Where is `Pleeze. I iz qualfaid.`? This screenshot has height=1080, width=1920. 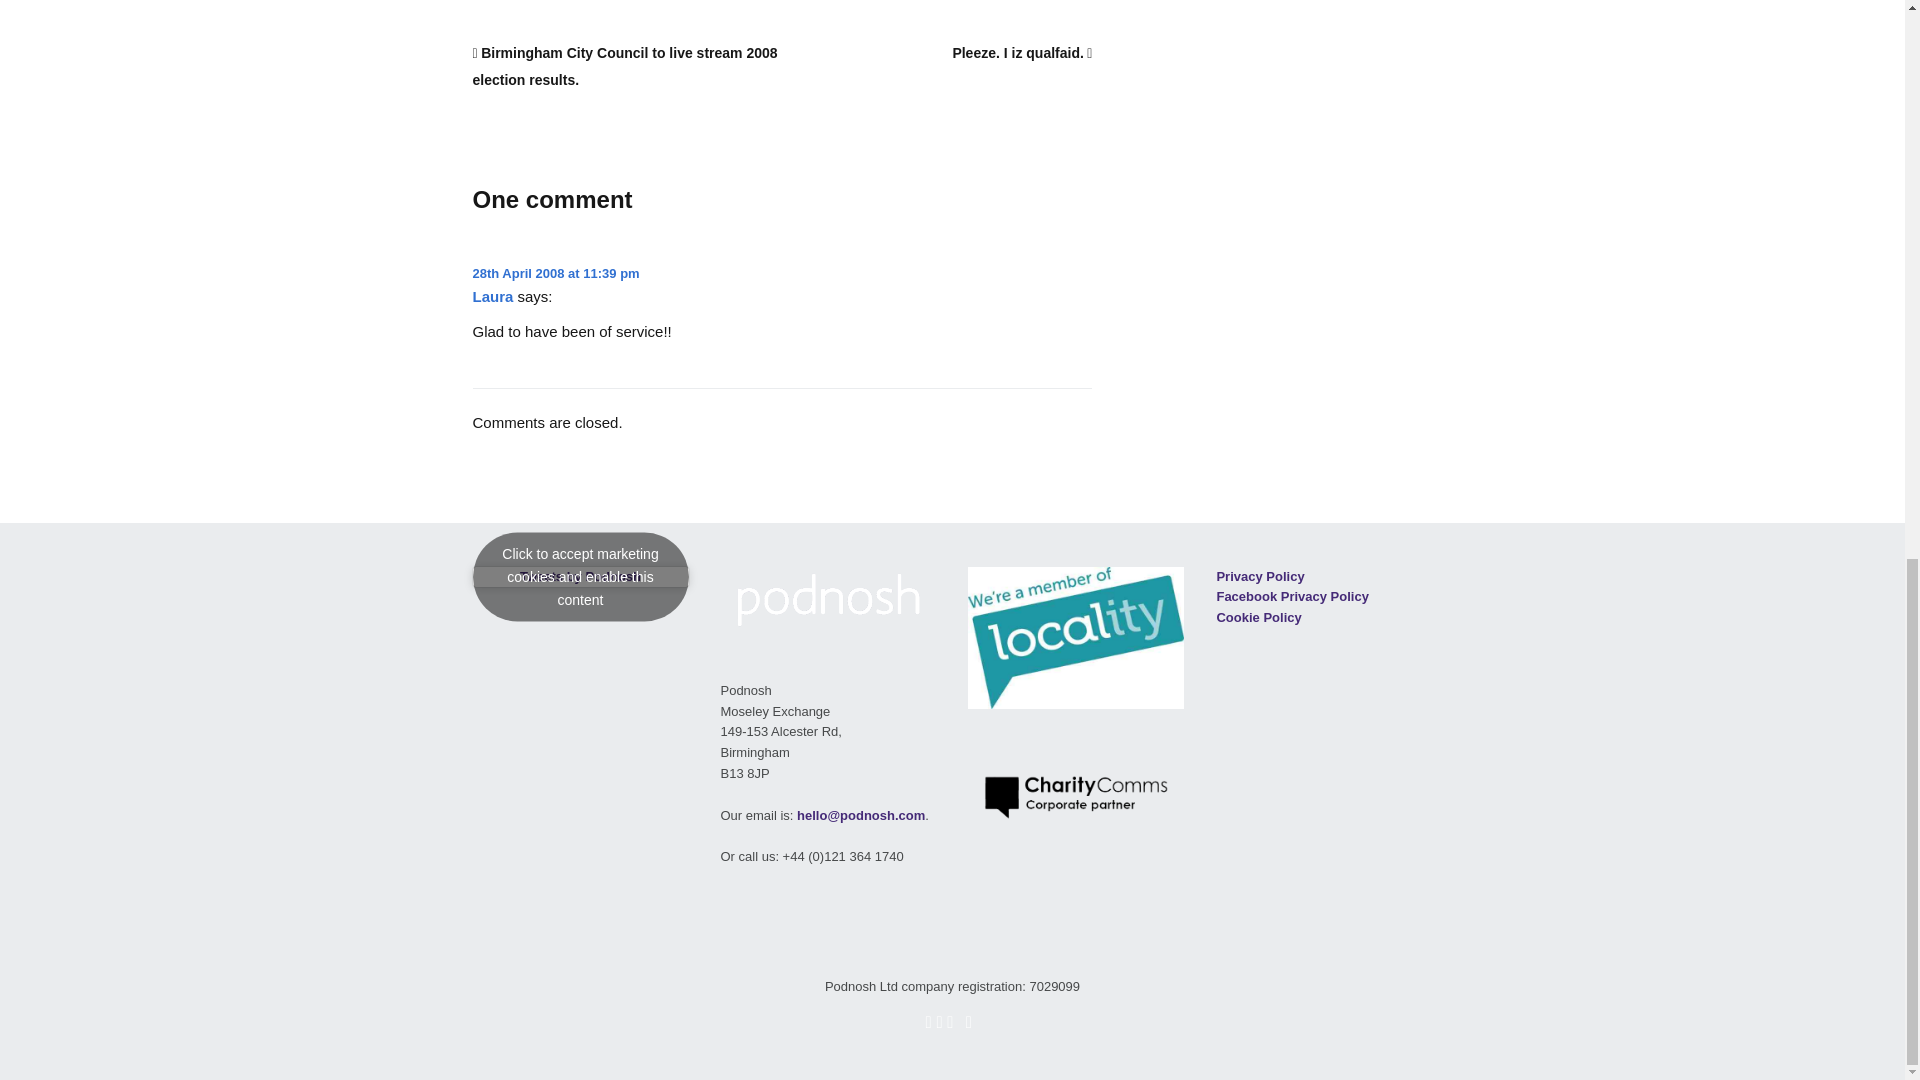
Pleeze. I iz qualfaid. is located at coordinates (1022, 52).